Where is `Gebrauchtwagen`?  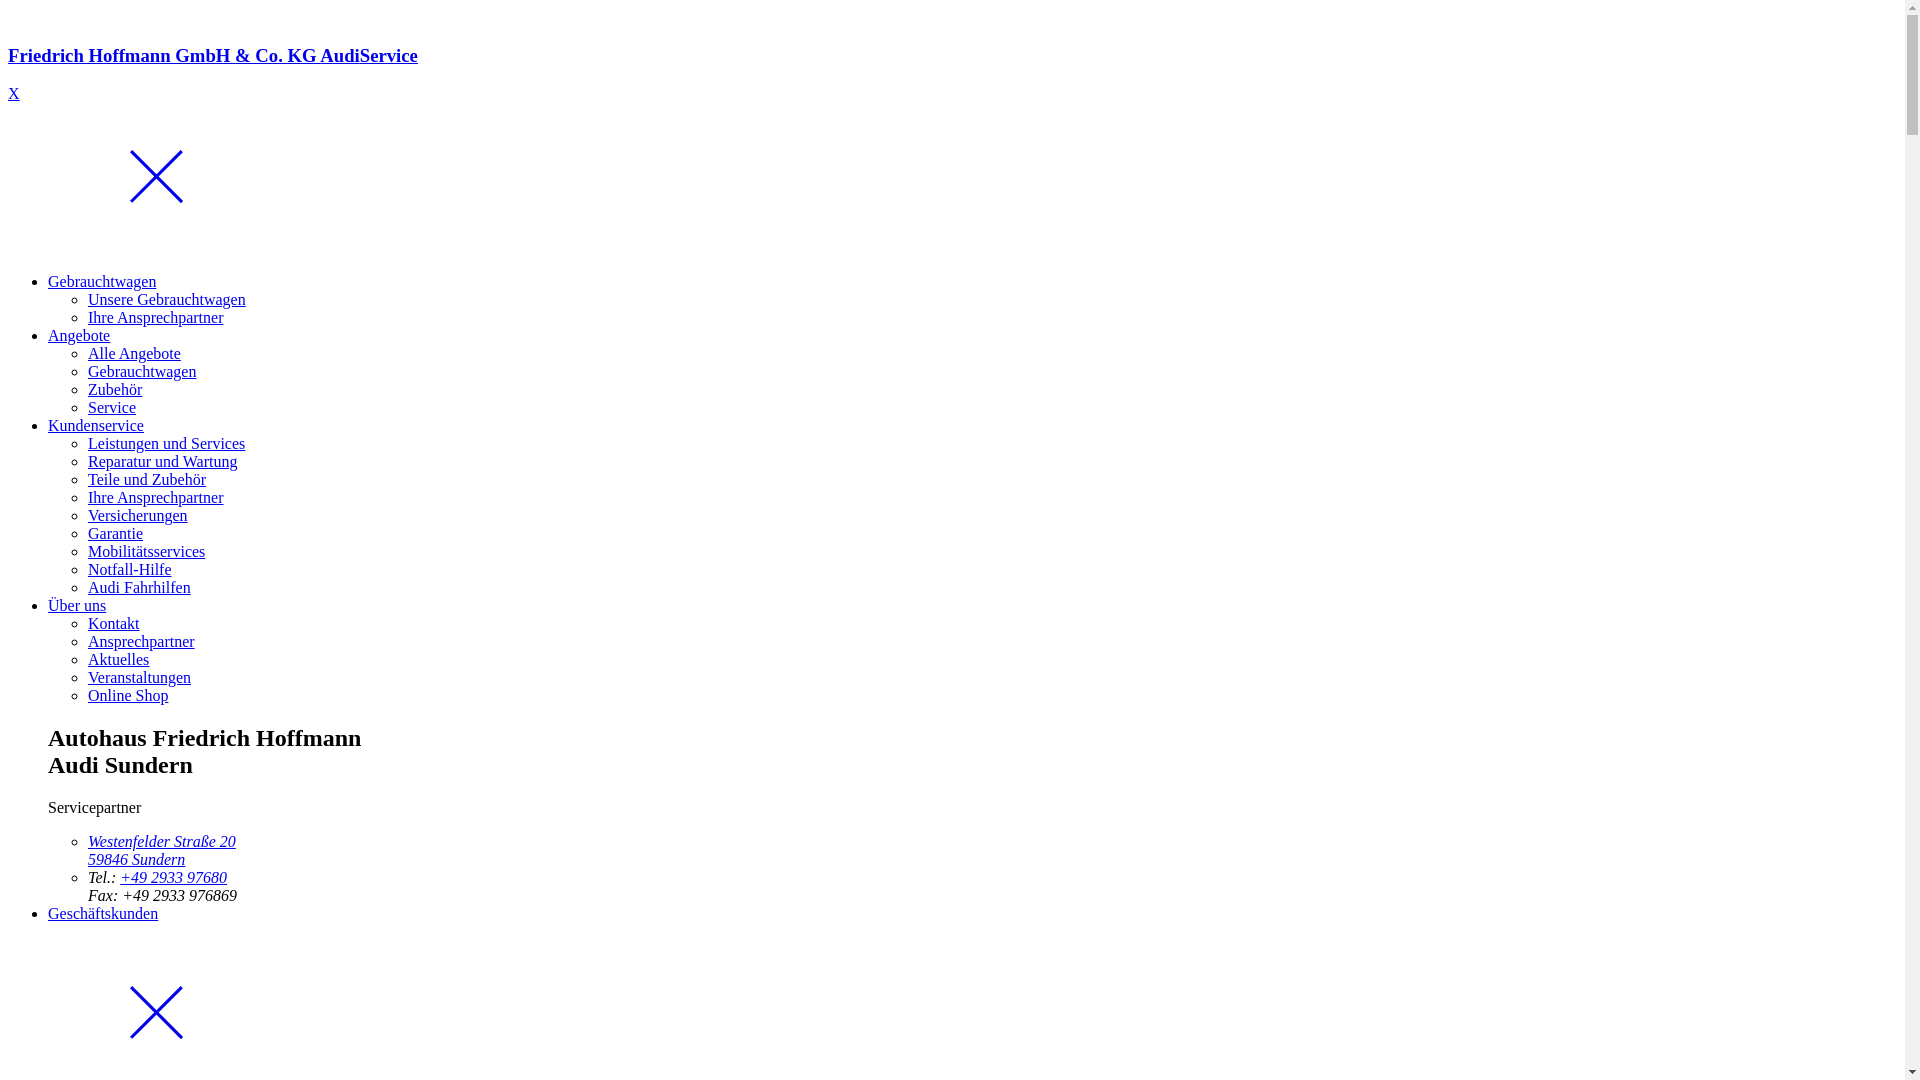
Gebrauchtwagen is located at coordinates (142, 372).